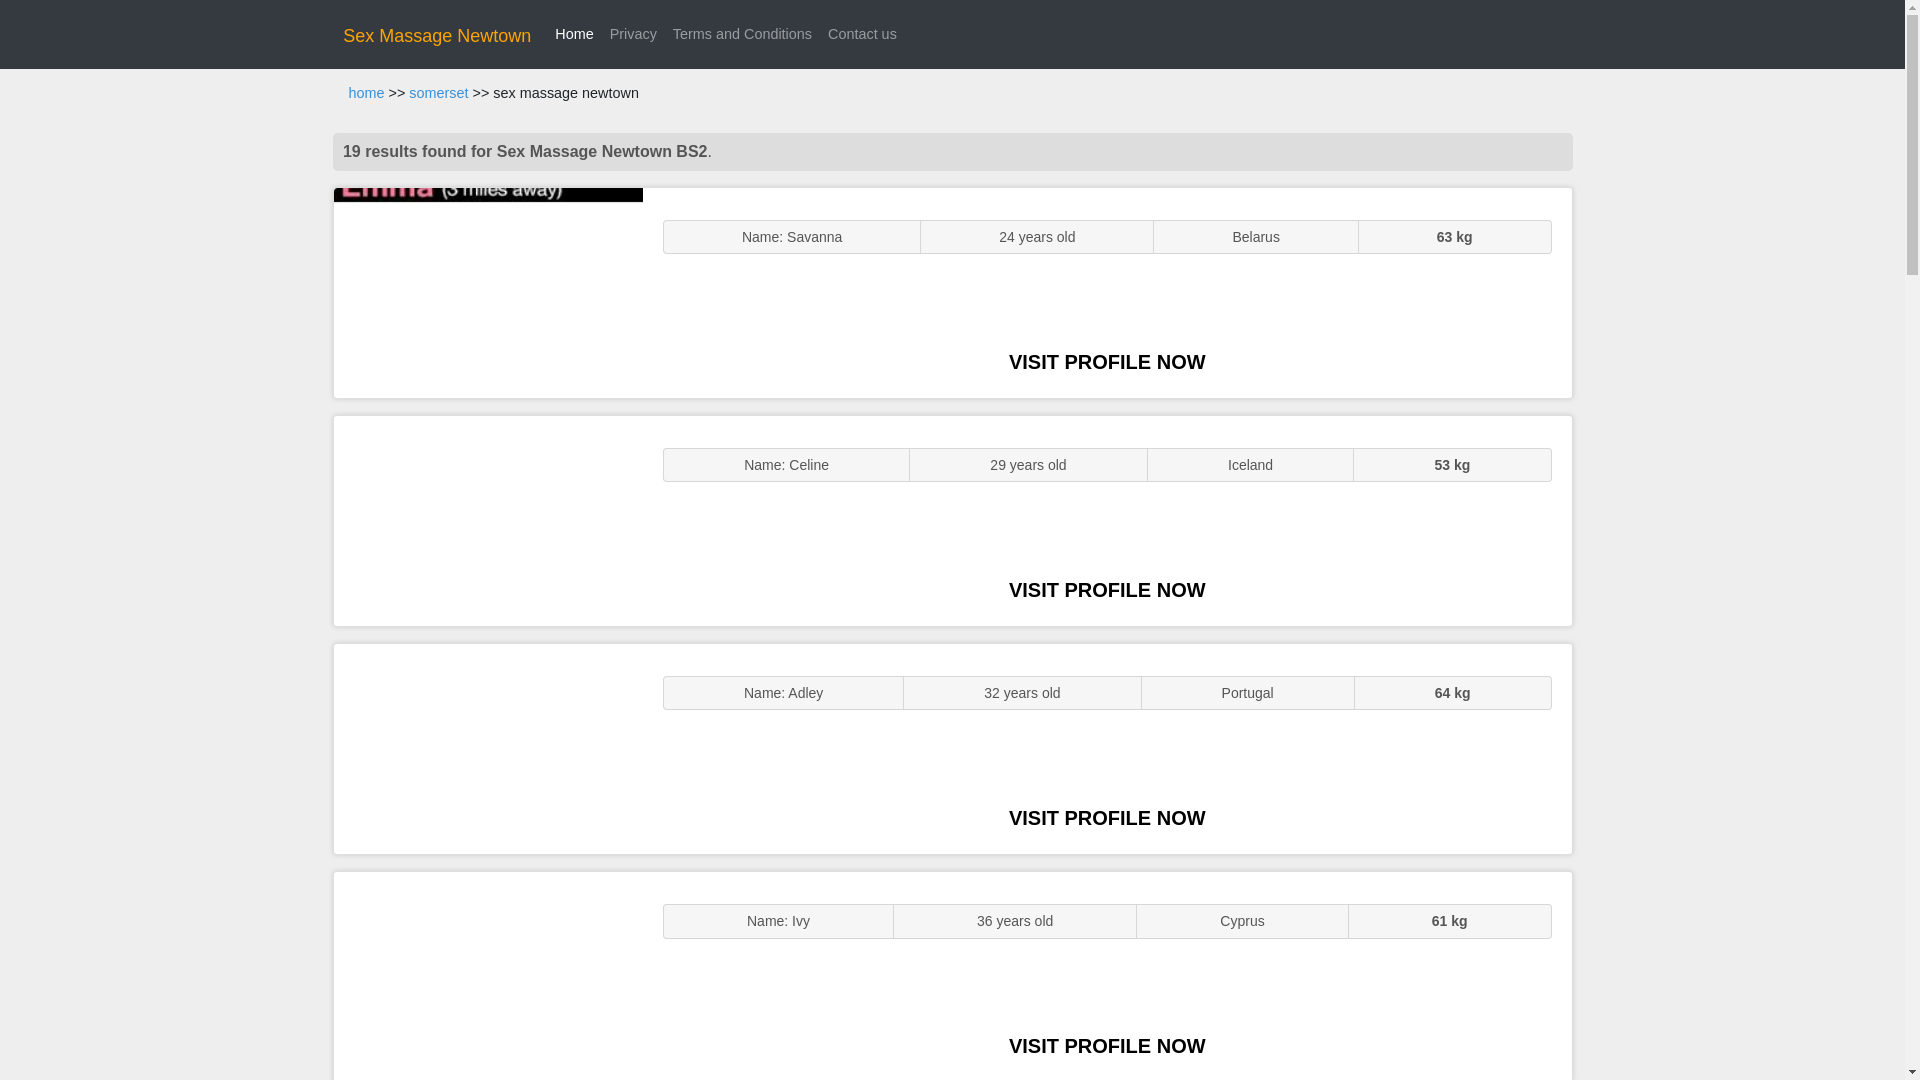 Image resolution: width=1920 pixels, height=1080 pixels. What do you see at coordinates (862, 34) in the screenshot?
I see `Contact us` at bounding box center [862, 34].